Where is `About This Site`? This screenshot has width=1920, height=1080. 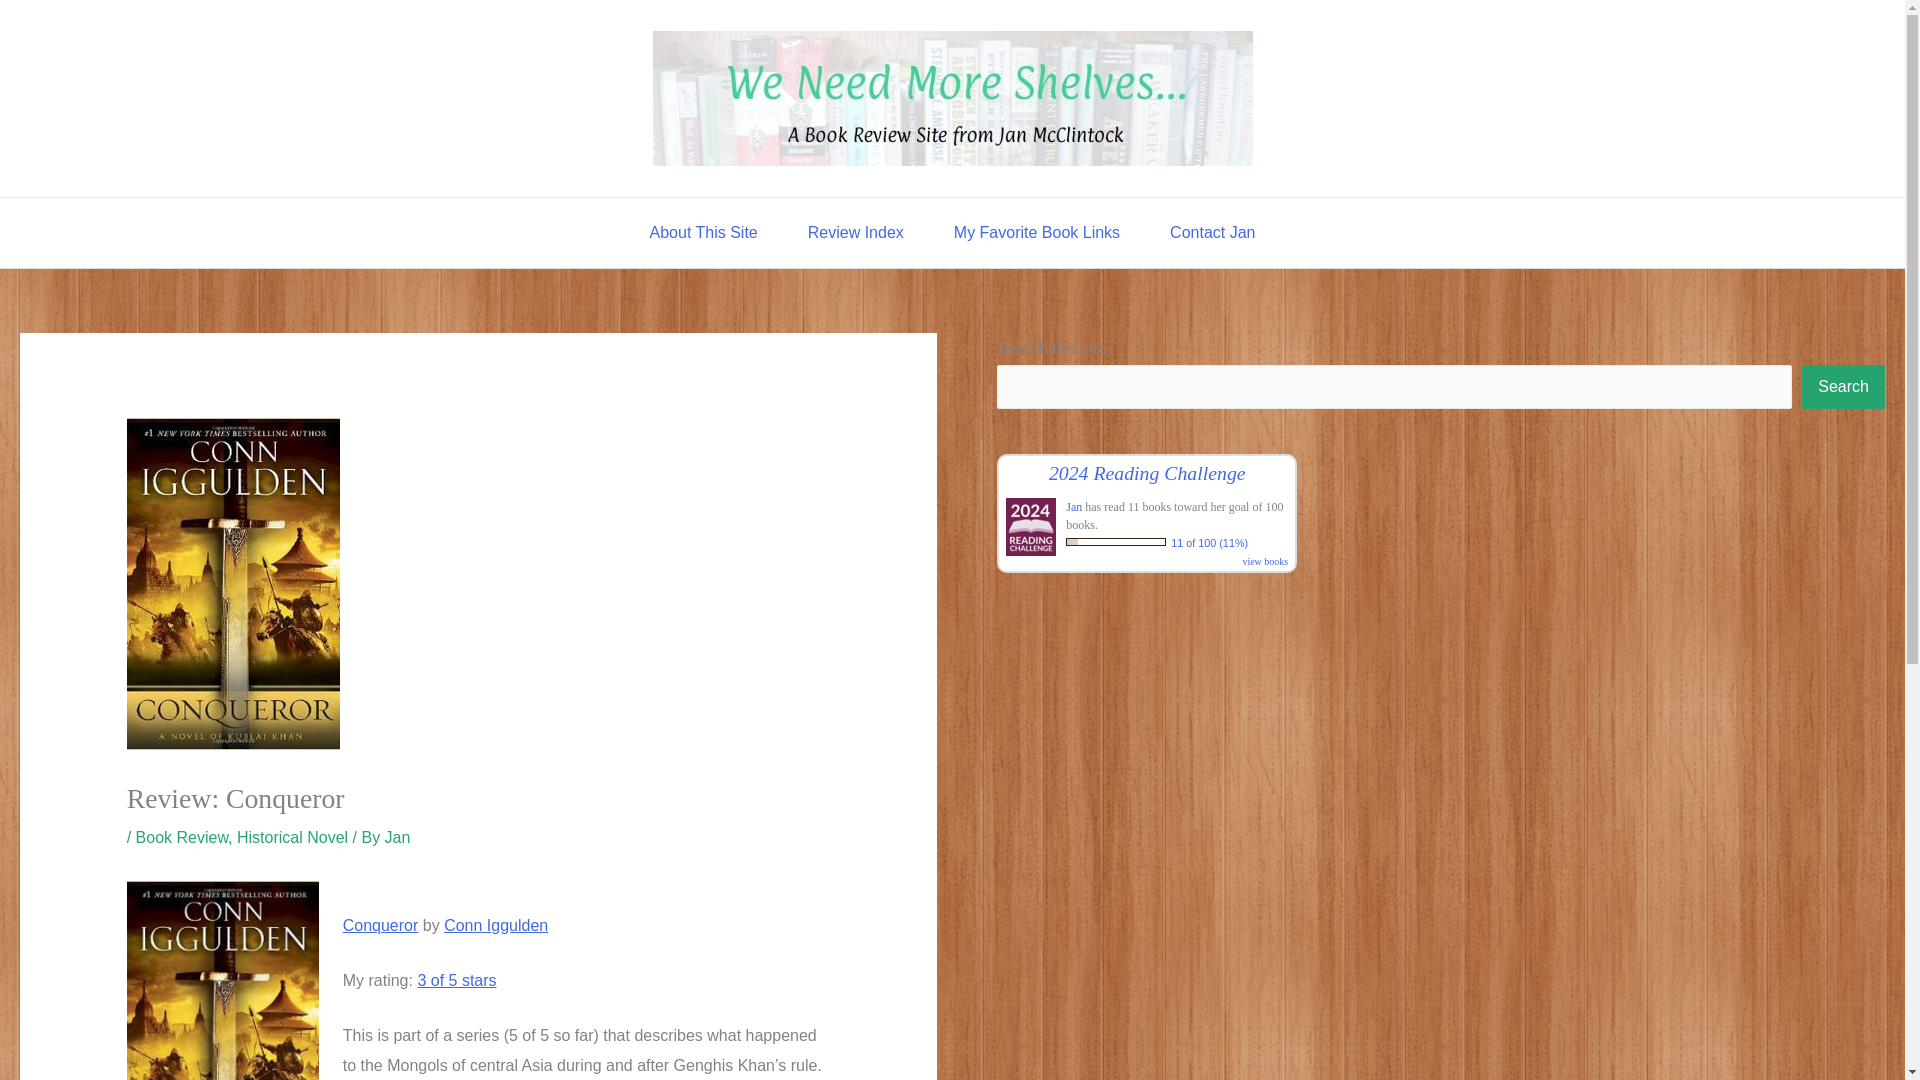 About This Site is located at coordinates (704, 232).